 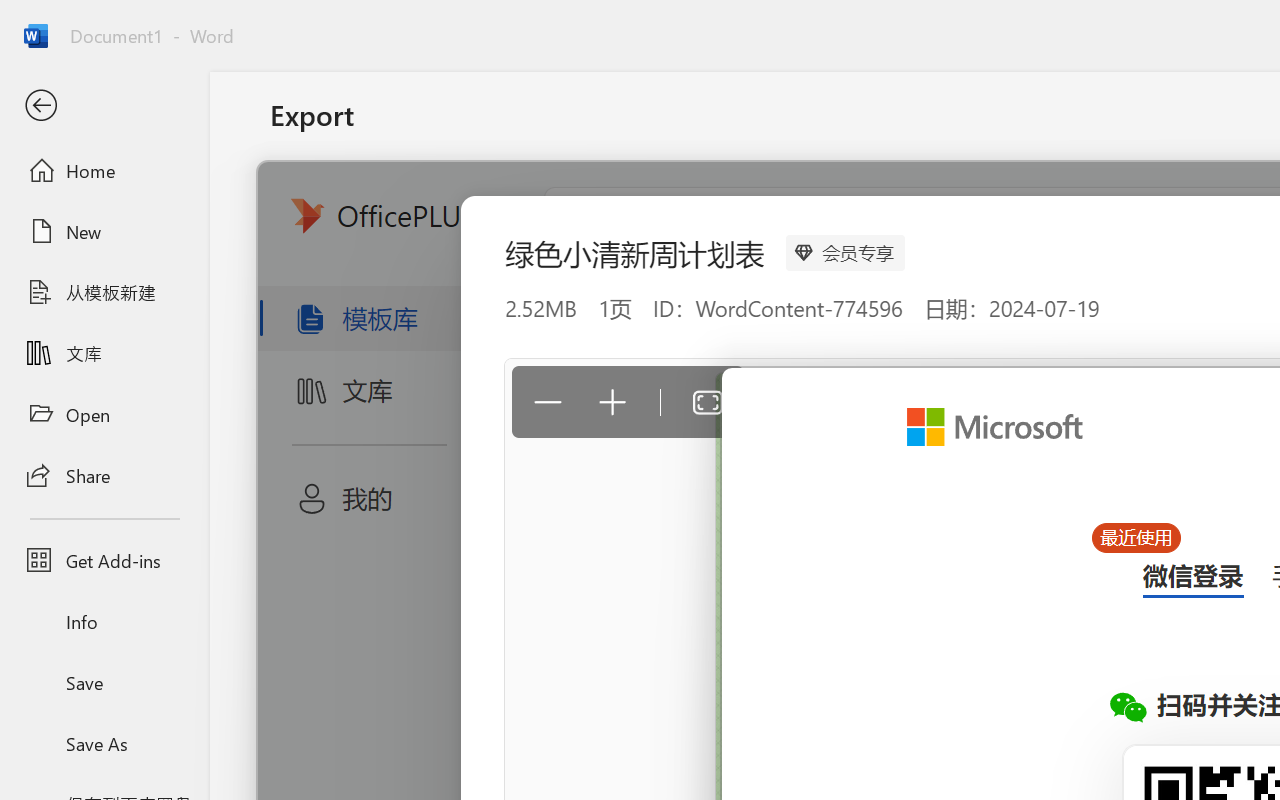 I want to click on Back, so click(x=104, y=106).